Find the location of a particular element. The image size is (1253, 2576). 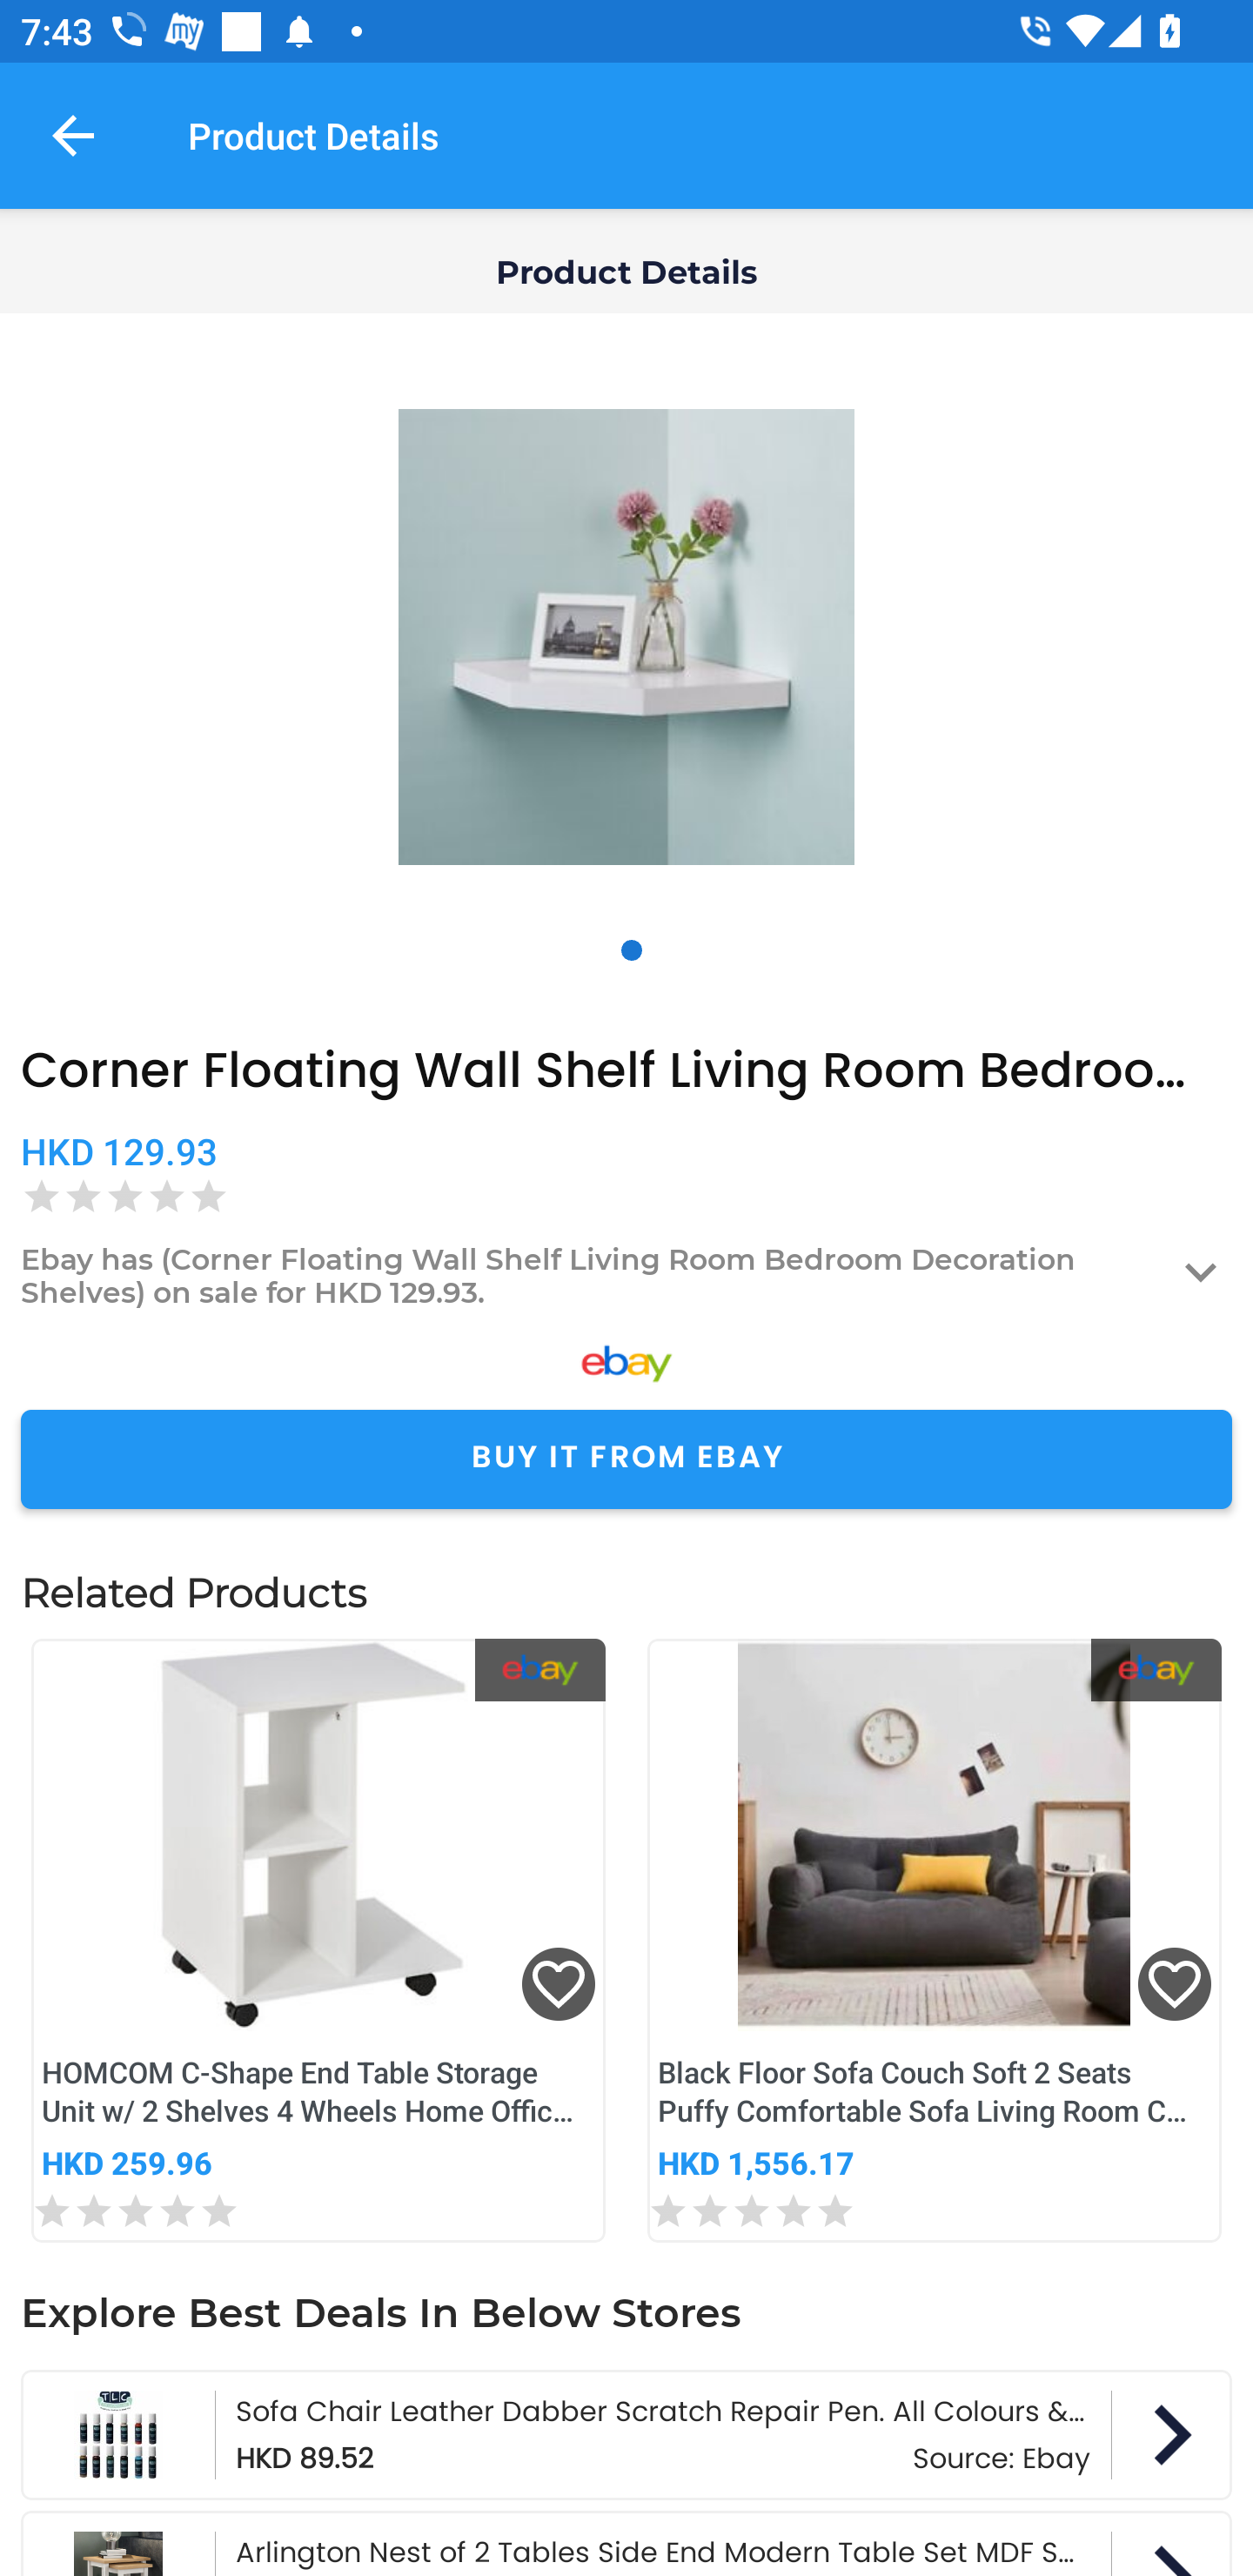

Navigate up is located at coordinates (73, 135).